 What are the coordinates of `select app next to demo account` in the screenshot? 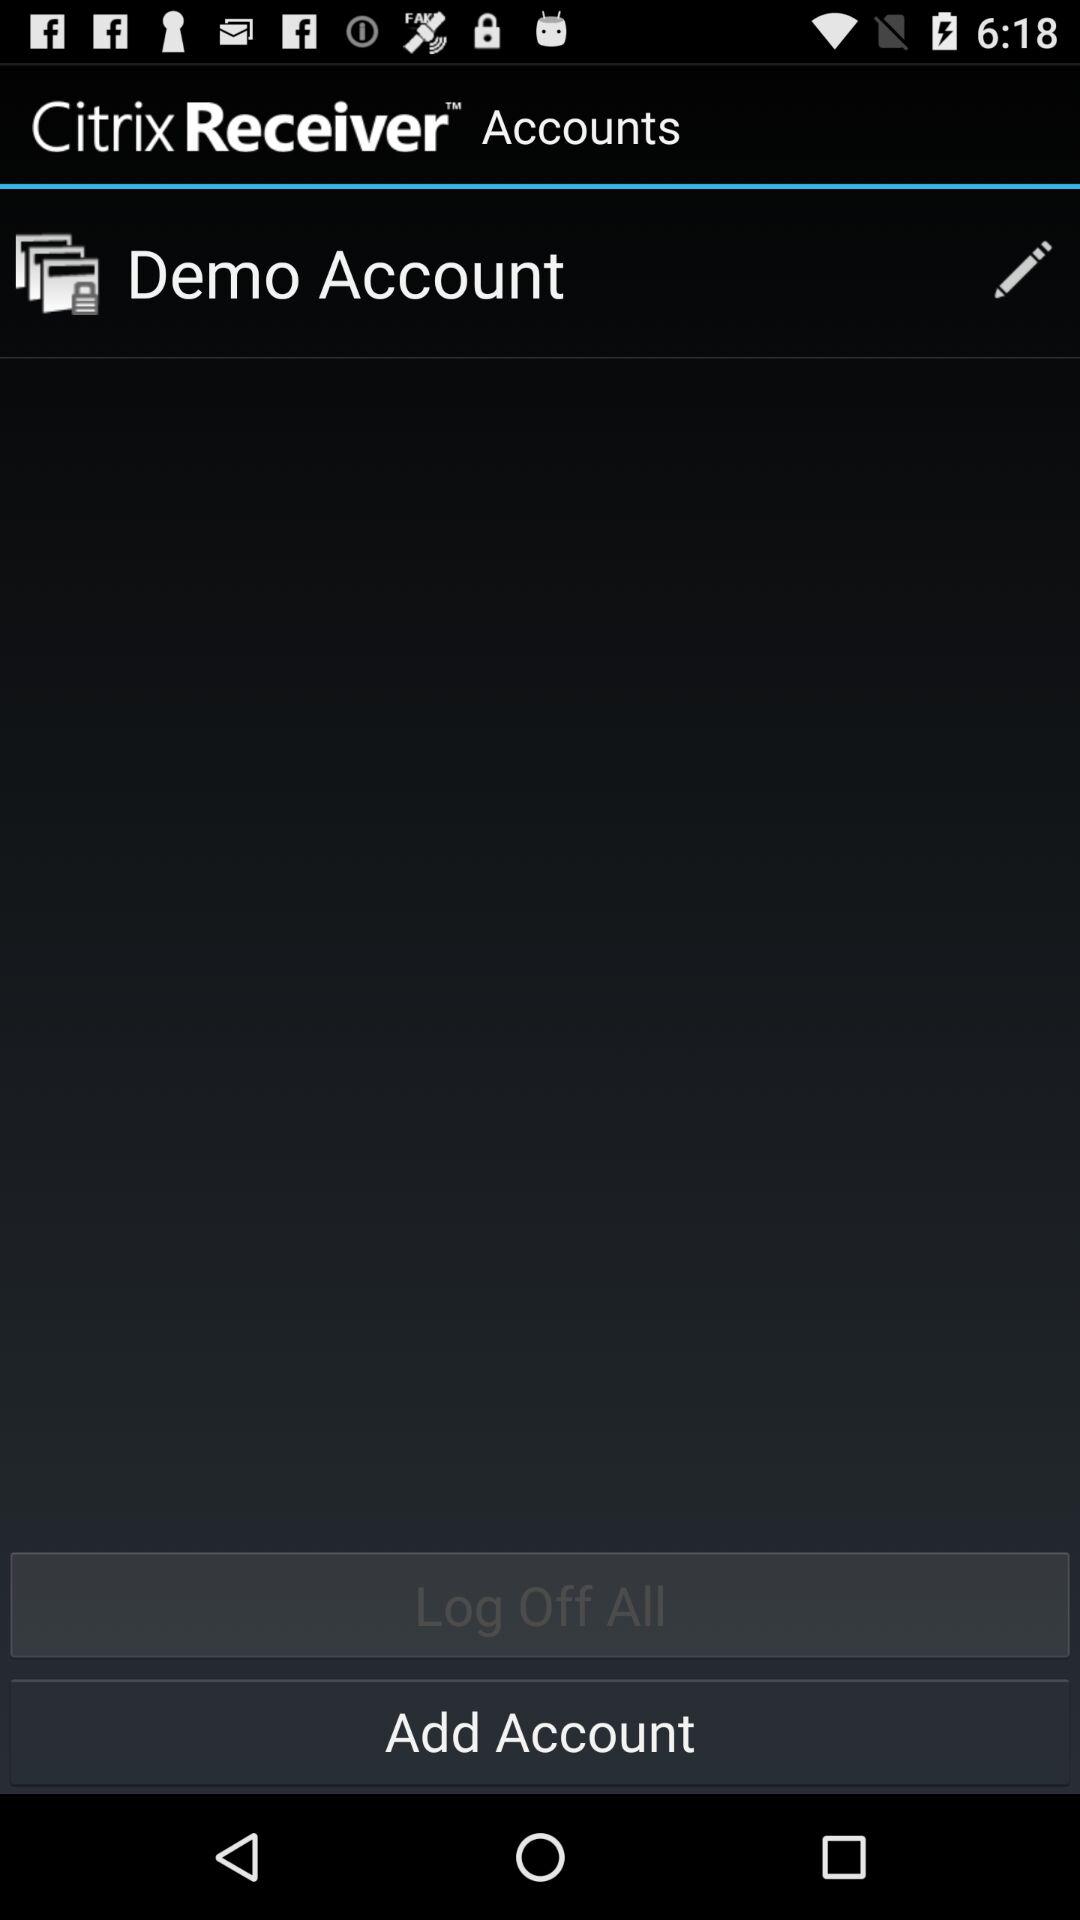 It's located at (57, 272).